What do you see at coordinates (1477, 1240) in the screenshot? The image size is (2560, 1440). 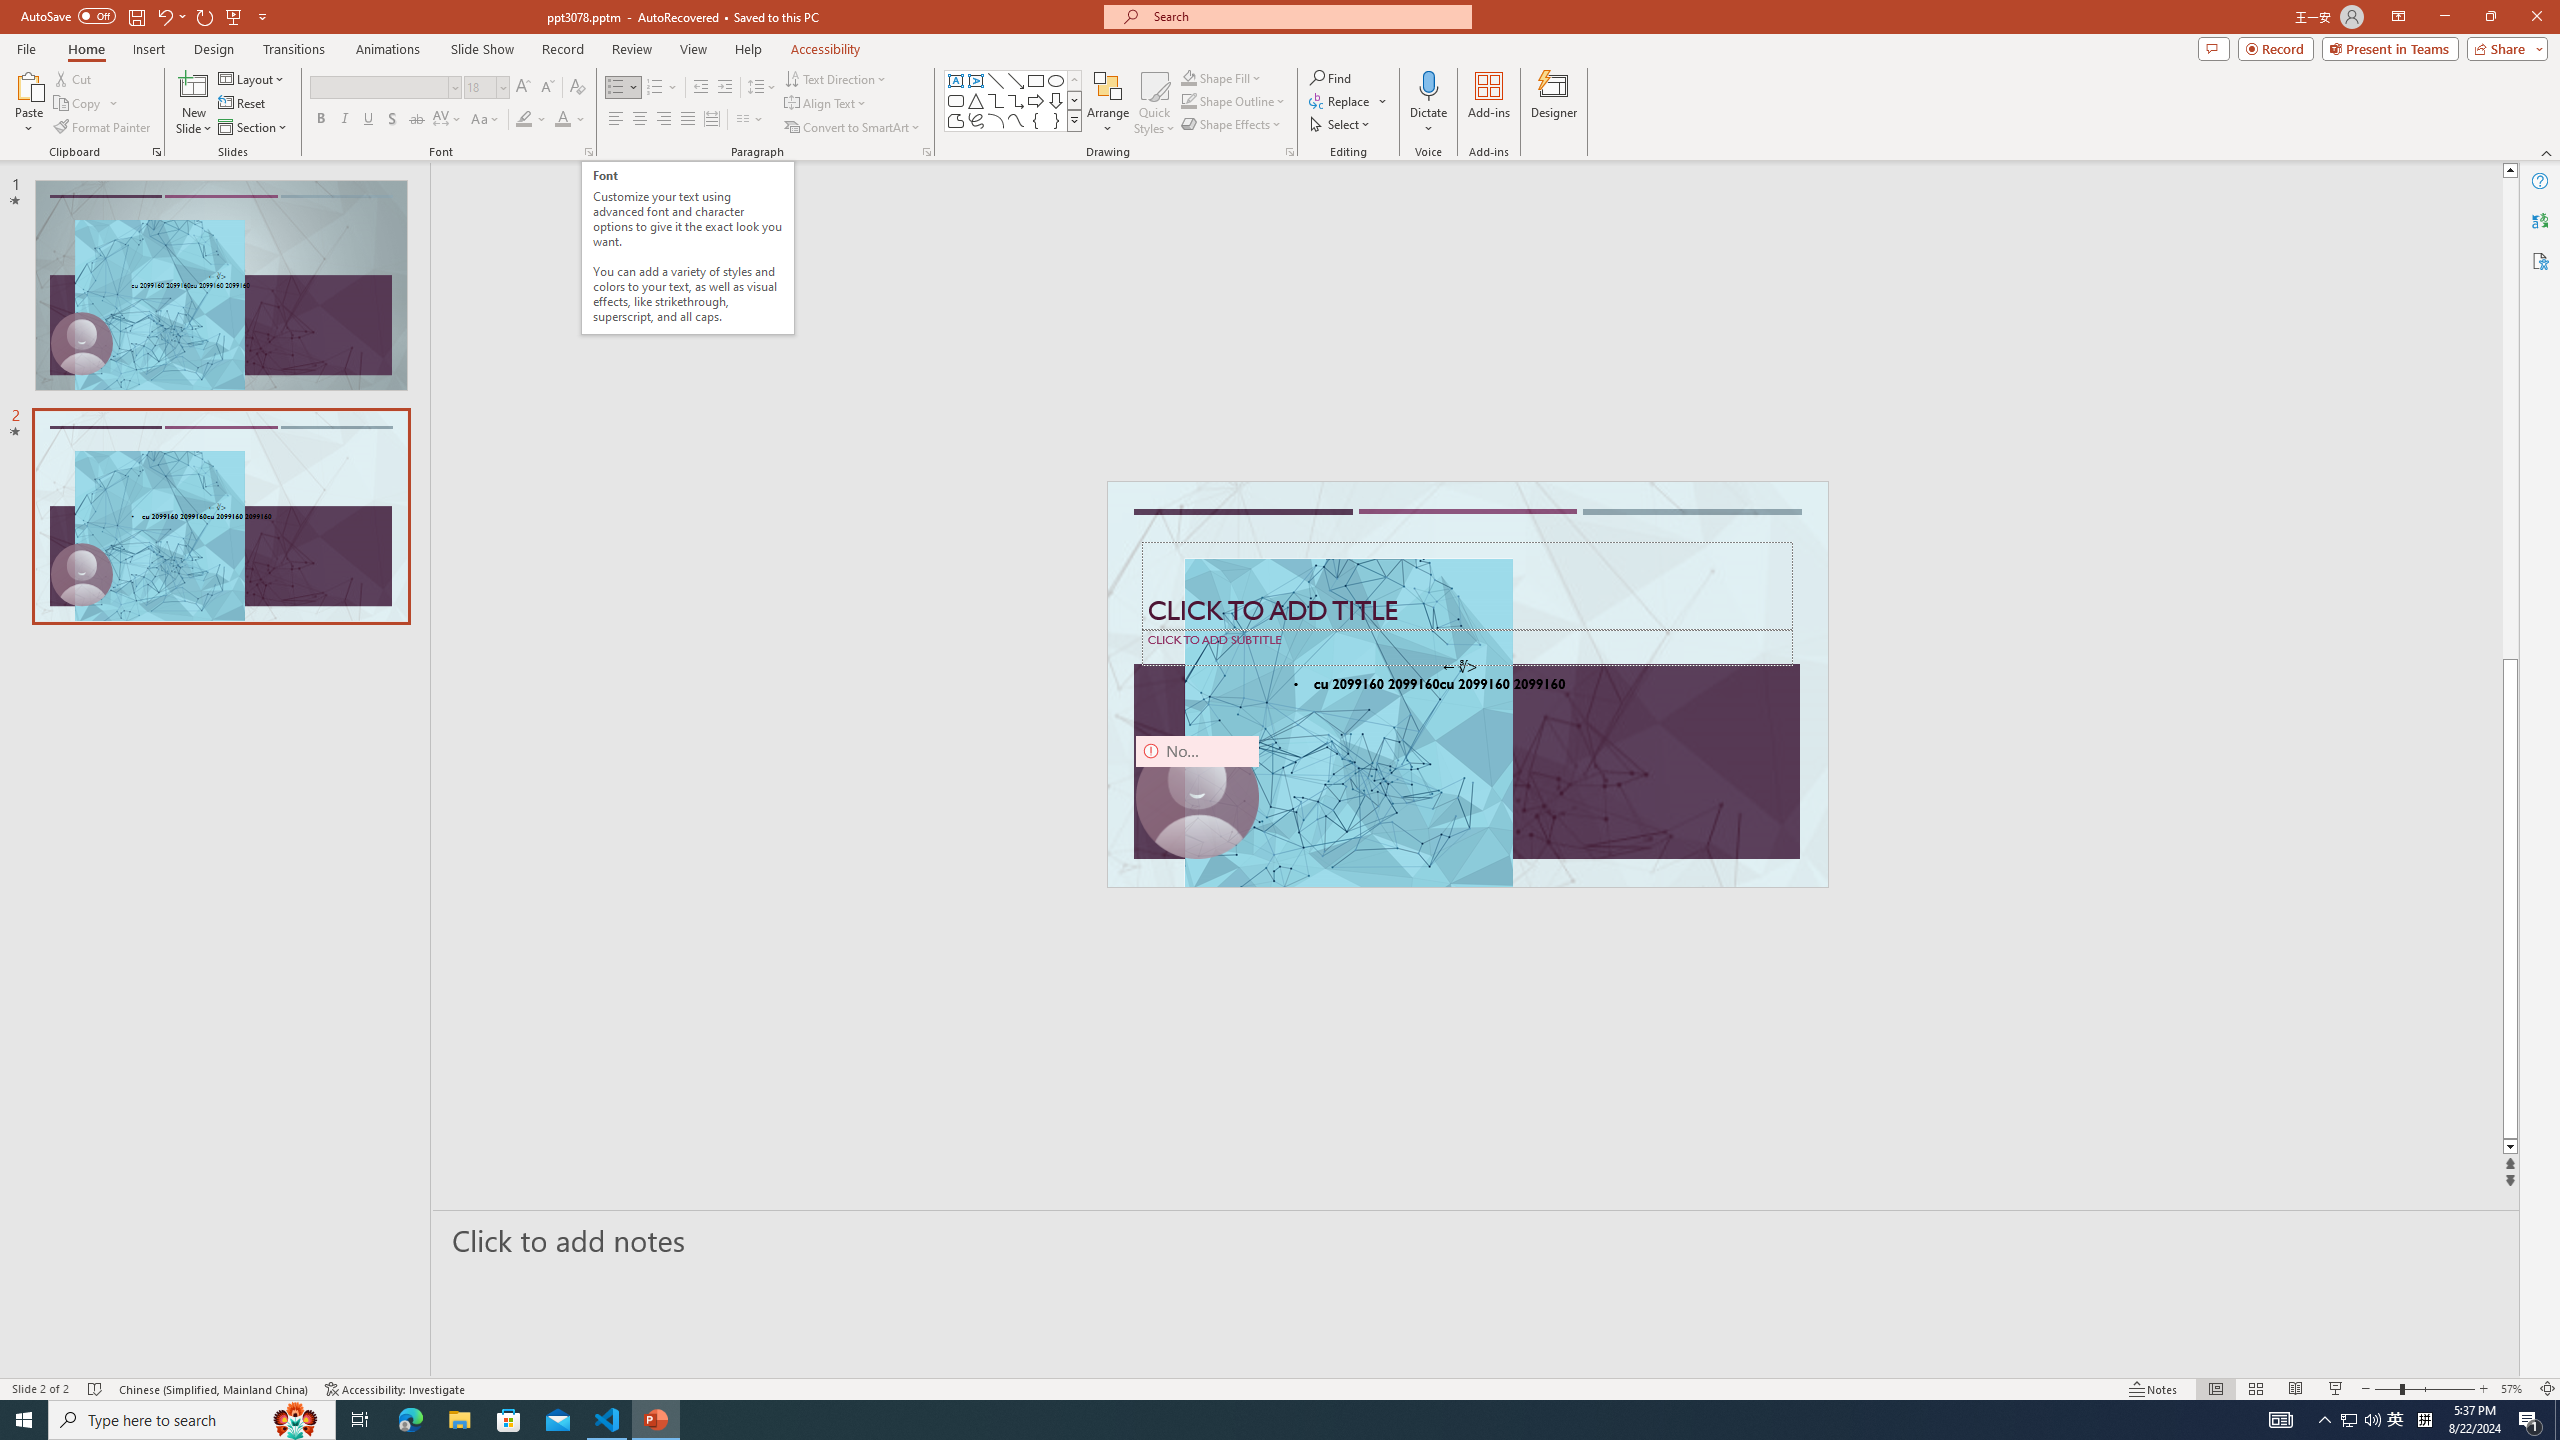 I see `Slide Notes` at bounding box center [1477, 1240].